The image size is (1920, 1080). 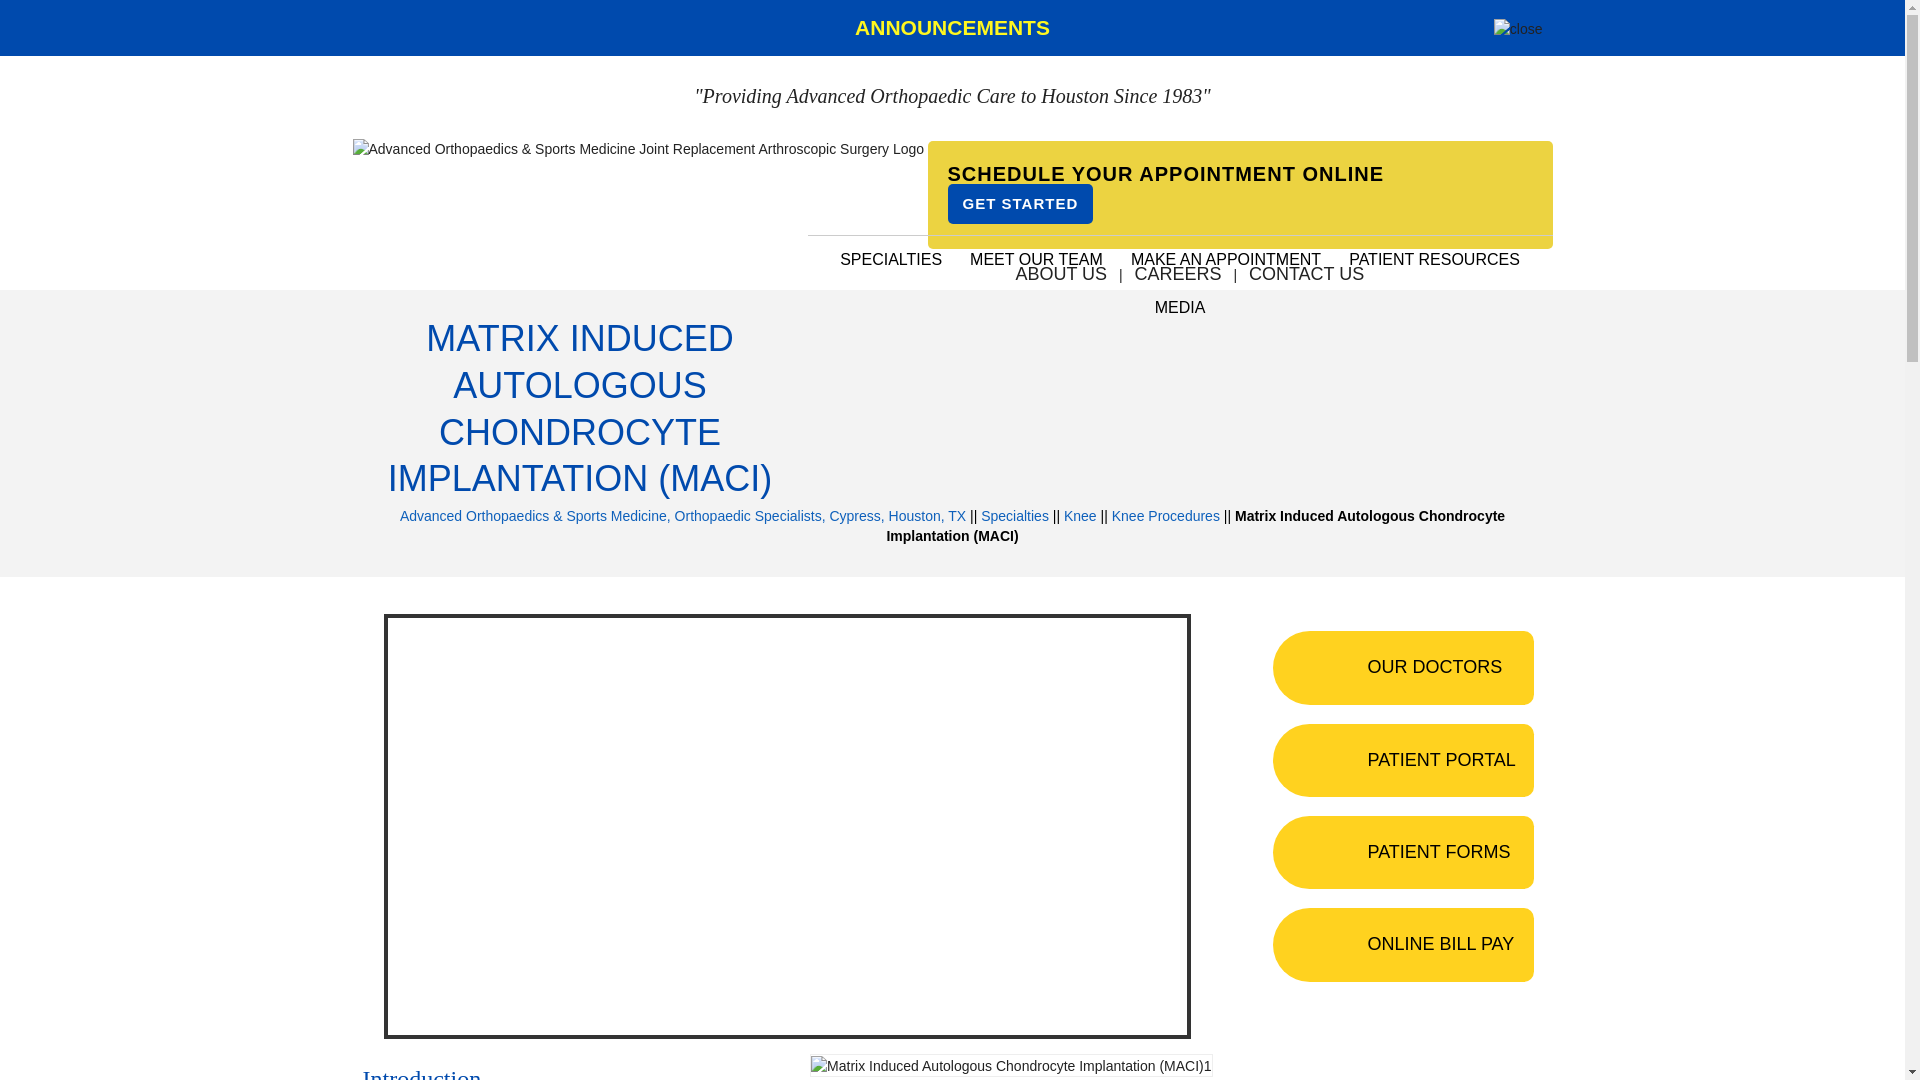 I want to click on CONTACT US, so click(x=1306, y=274).